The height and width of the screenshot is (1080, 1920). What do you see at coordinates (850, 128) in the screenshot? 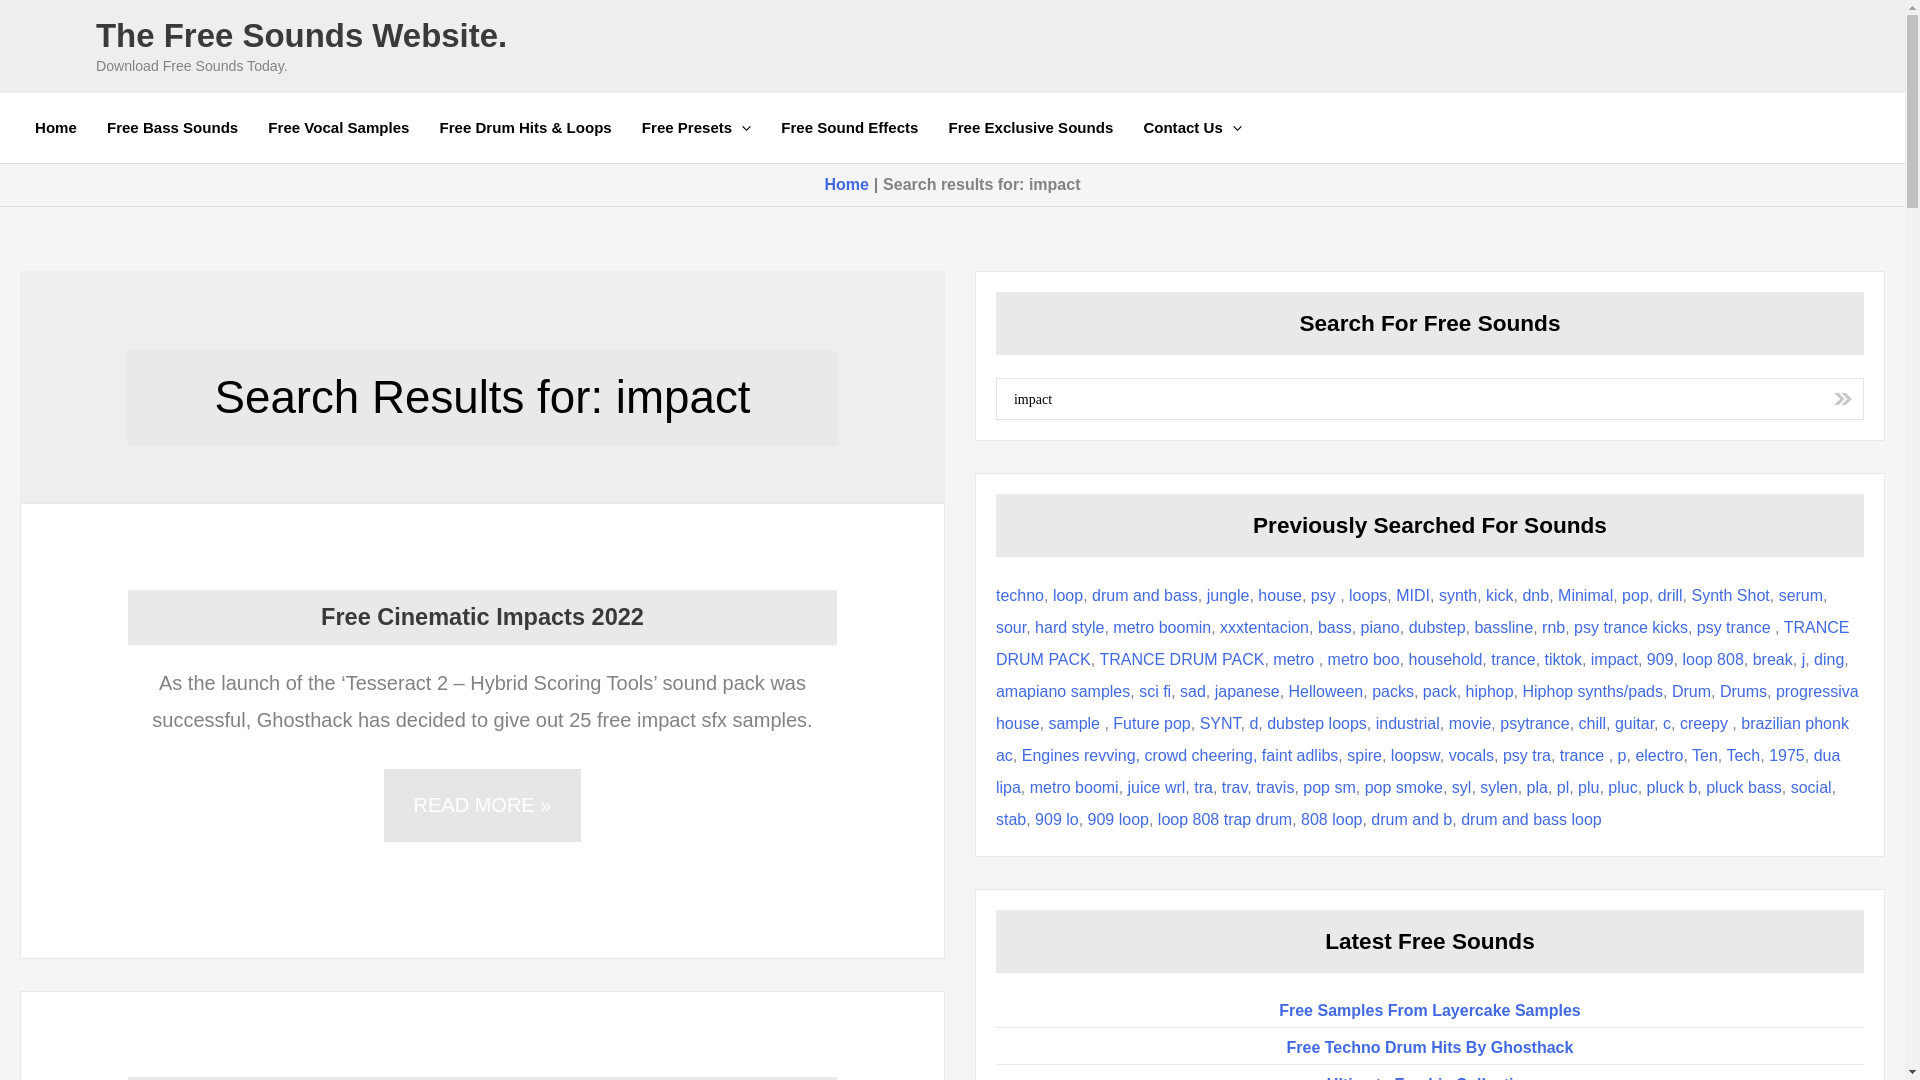
I see `Free Sound Effects` at bounding box center [850, 128].